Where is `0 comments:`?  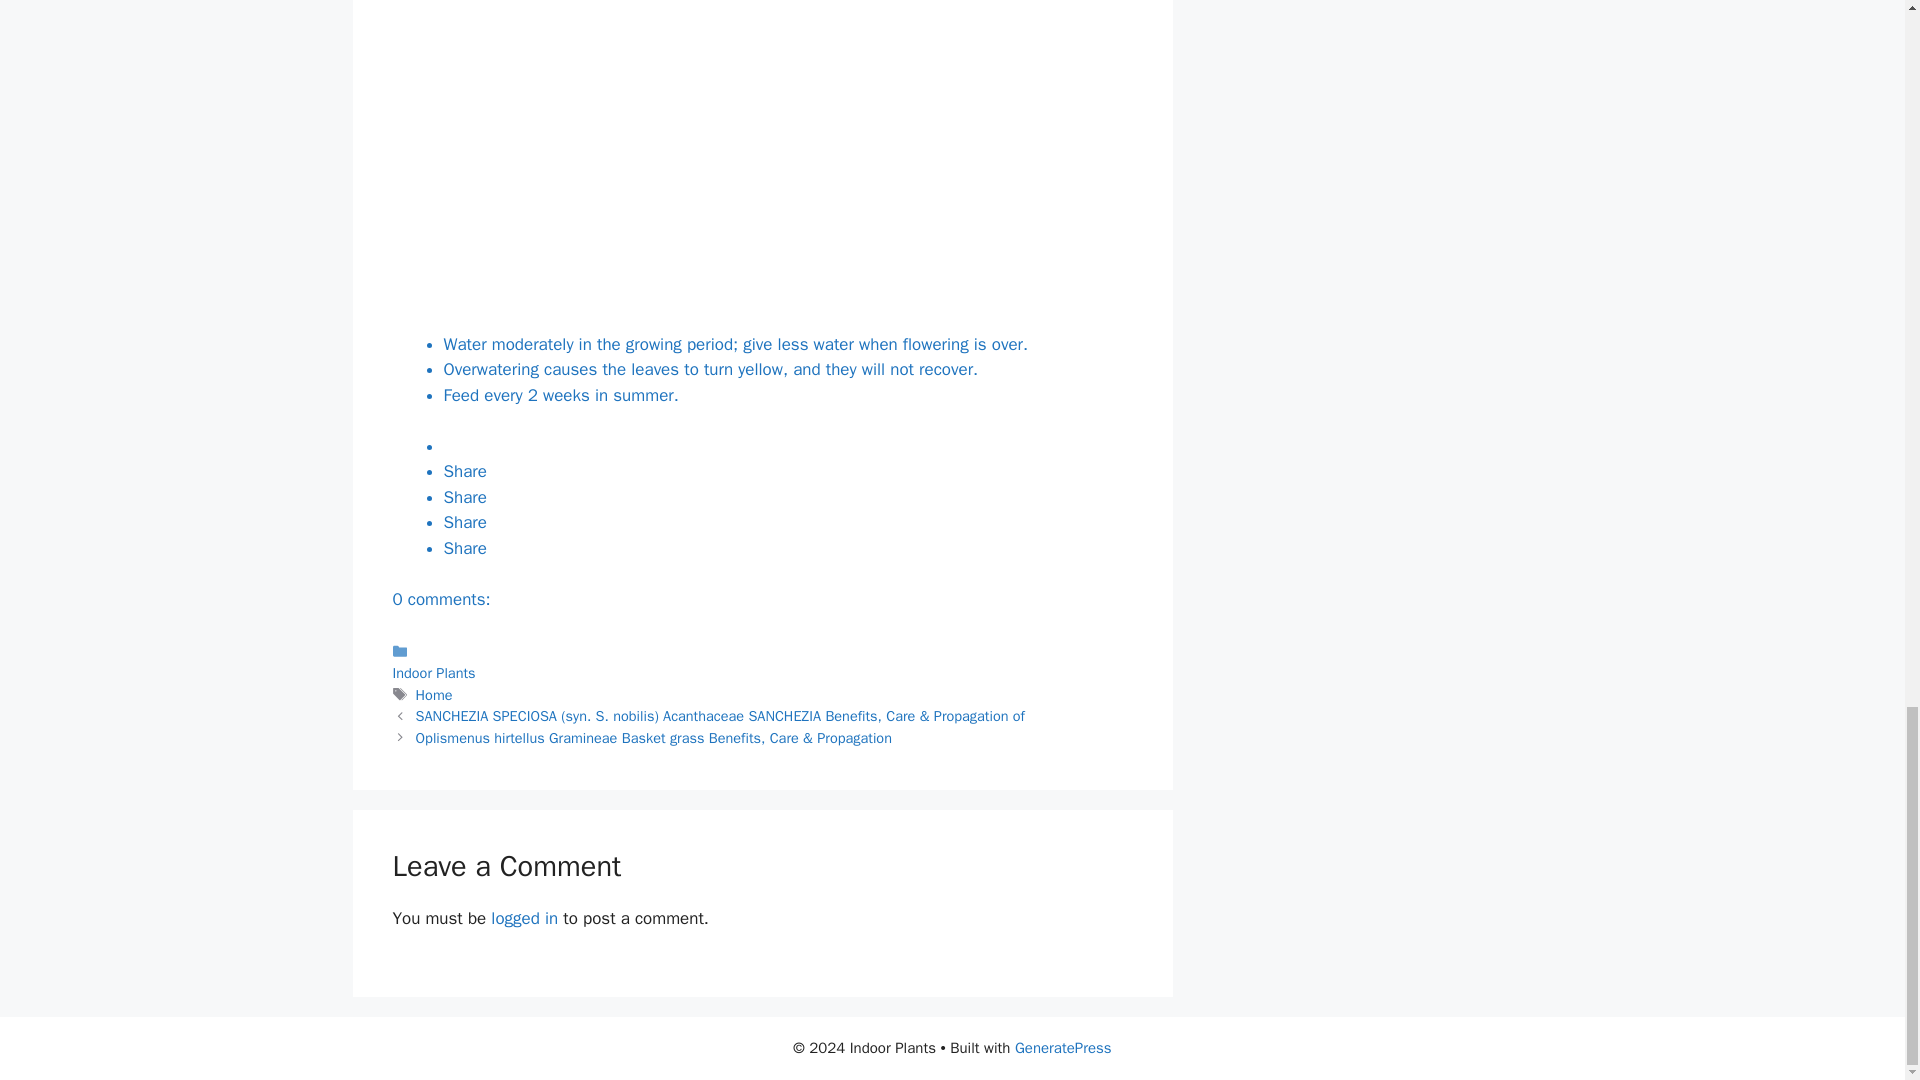 0 comments: is located at coordinates (440, 599).